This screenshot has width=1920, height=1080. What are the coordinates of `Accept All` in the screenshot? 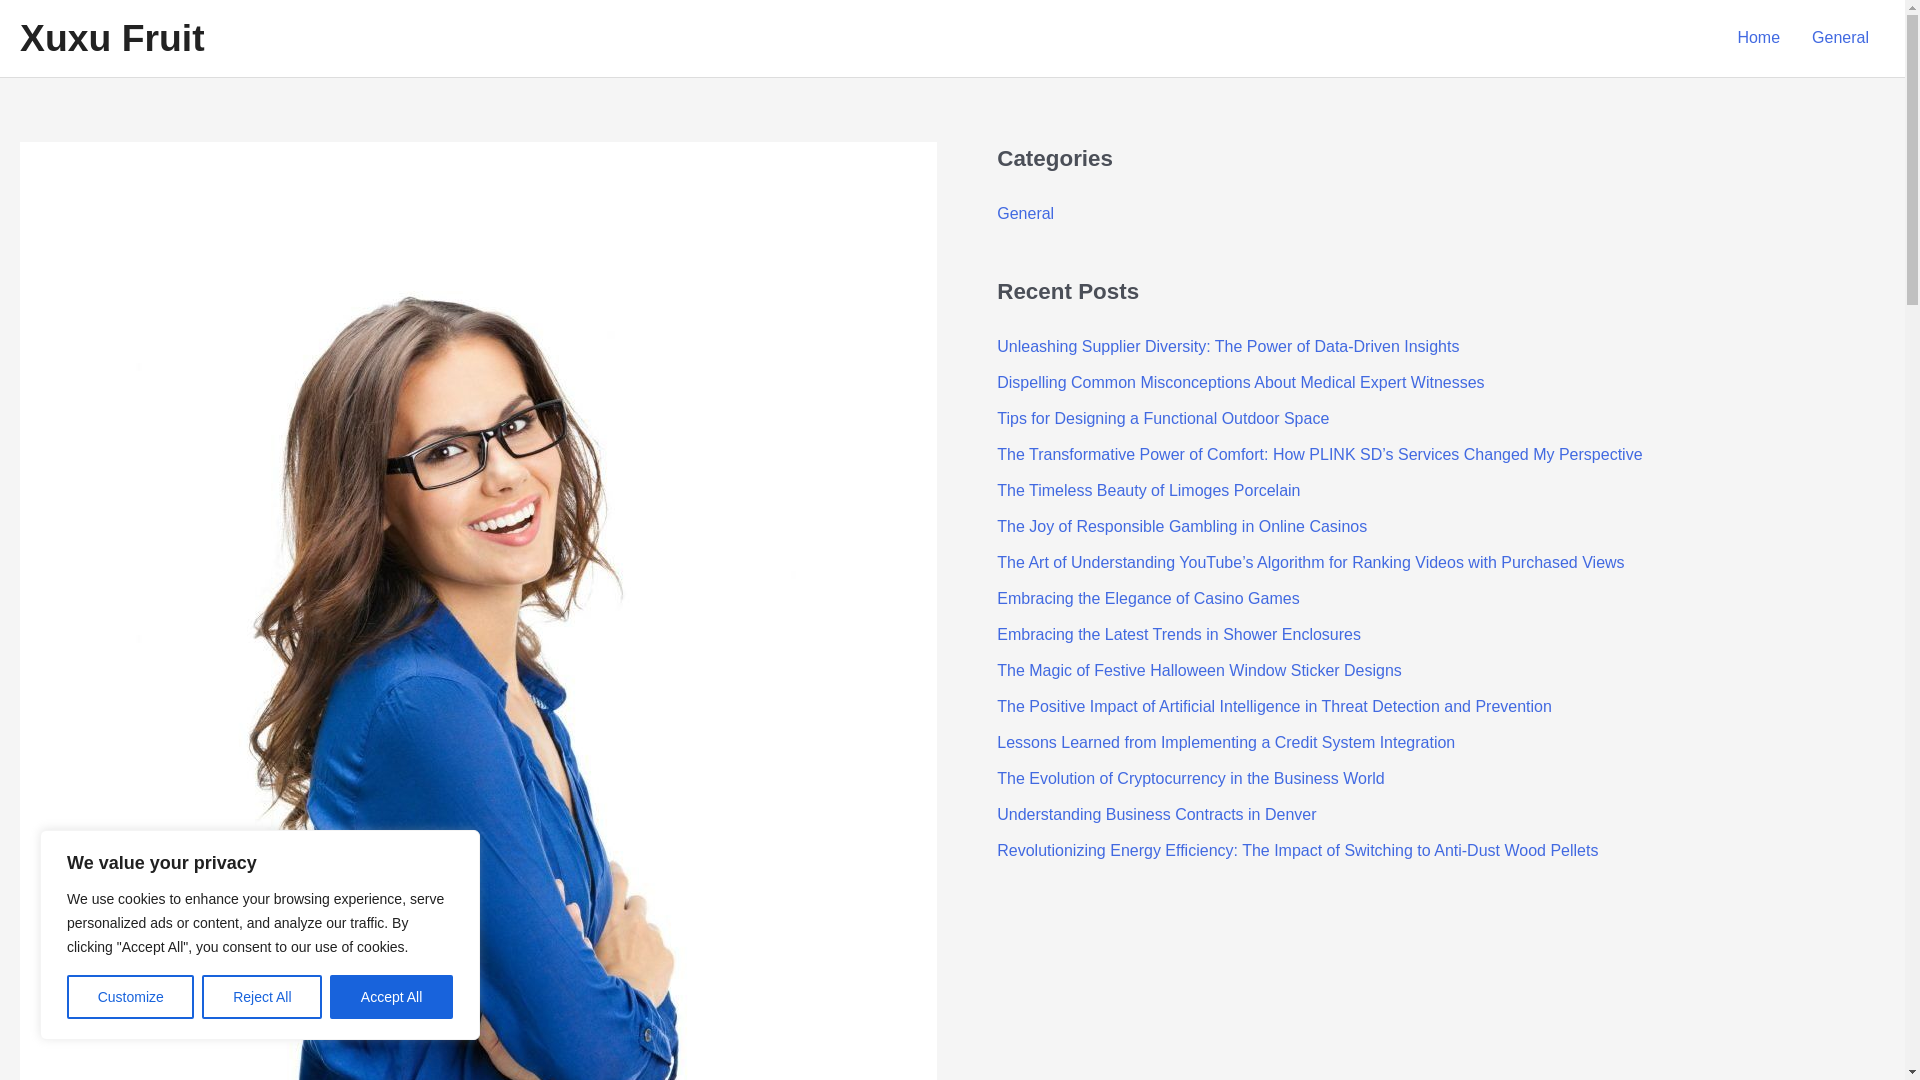 It's located at (392, 997).